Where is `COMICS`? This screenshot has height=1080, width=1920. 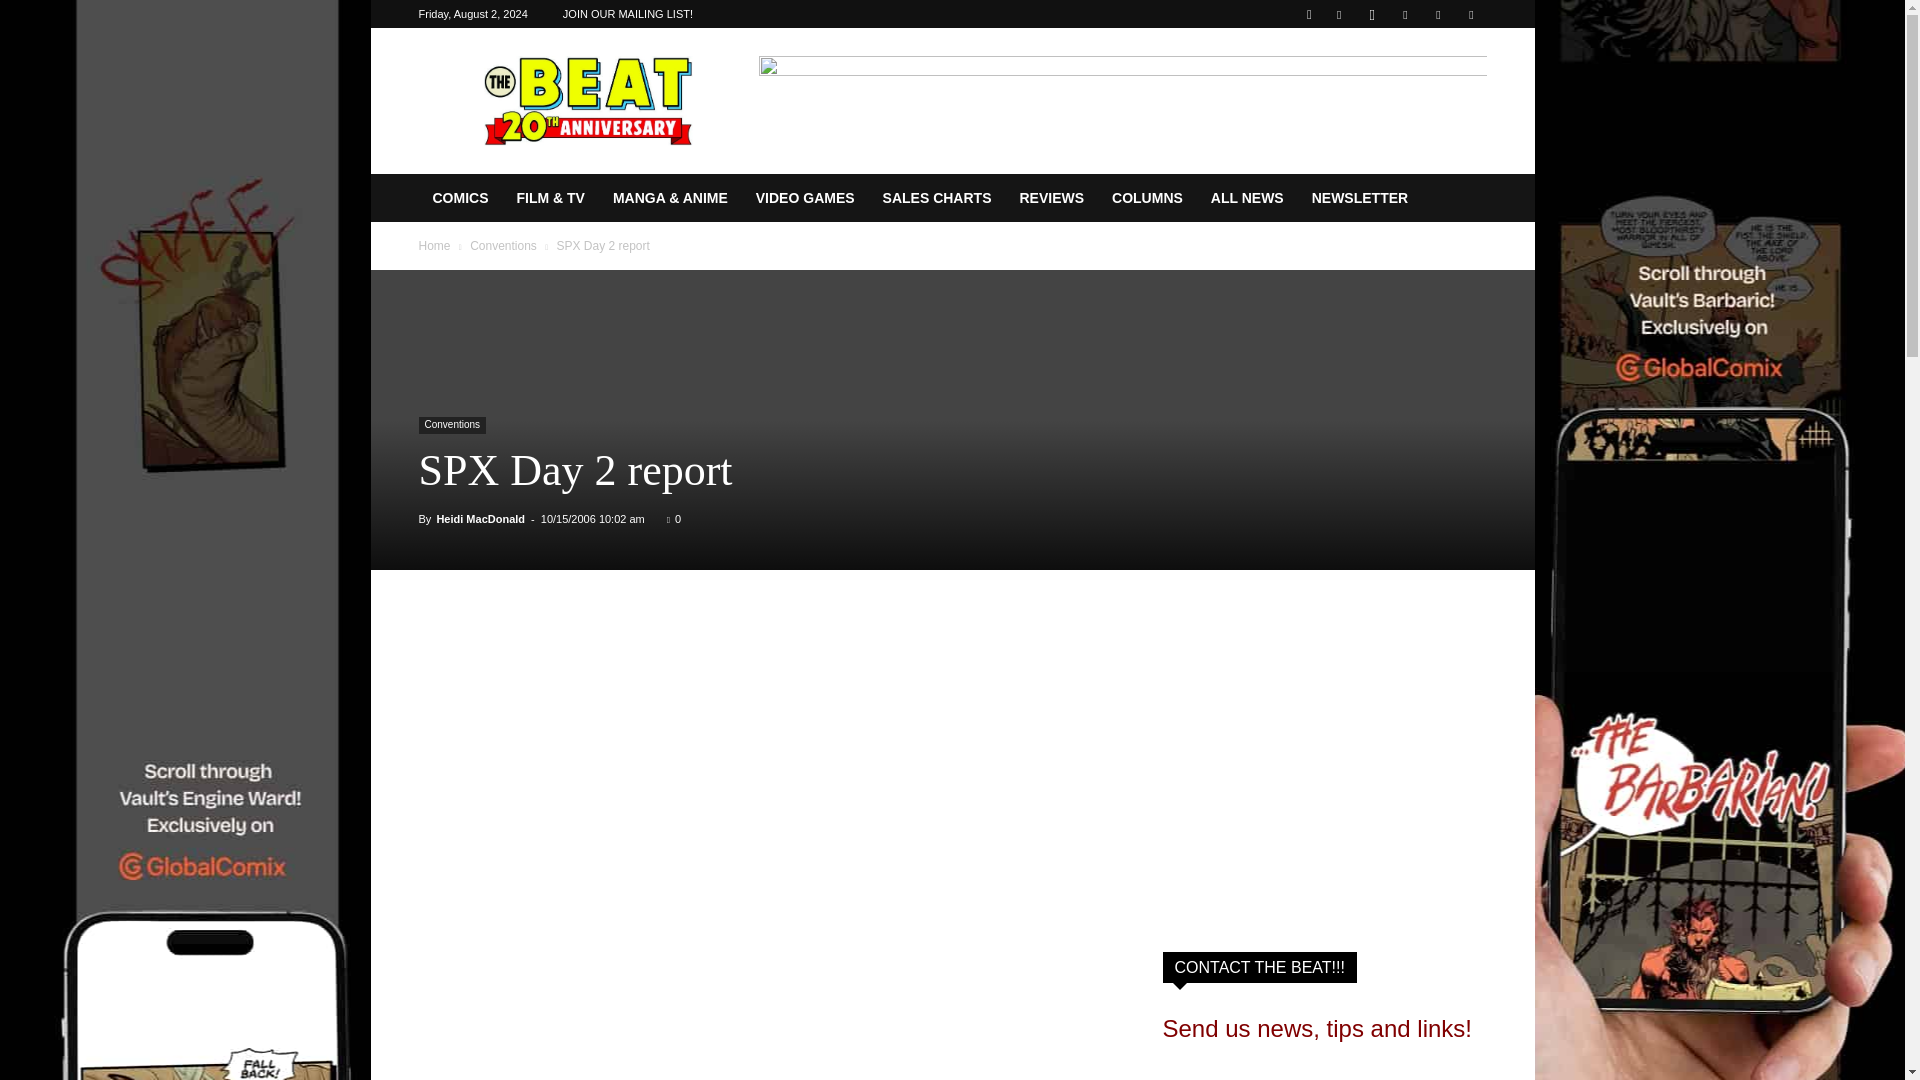
COMICS is located at coordinates (460, 198).